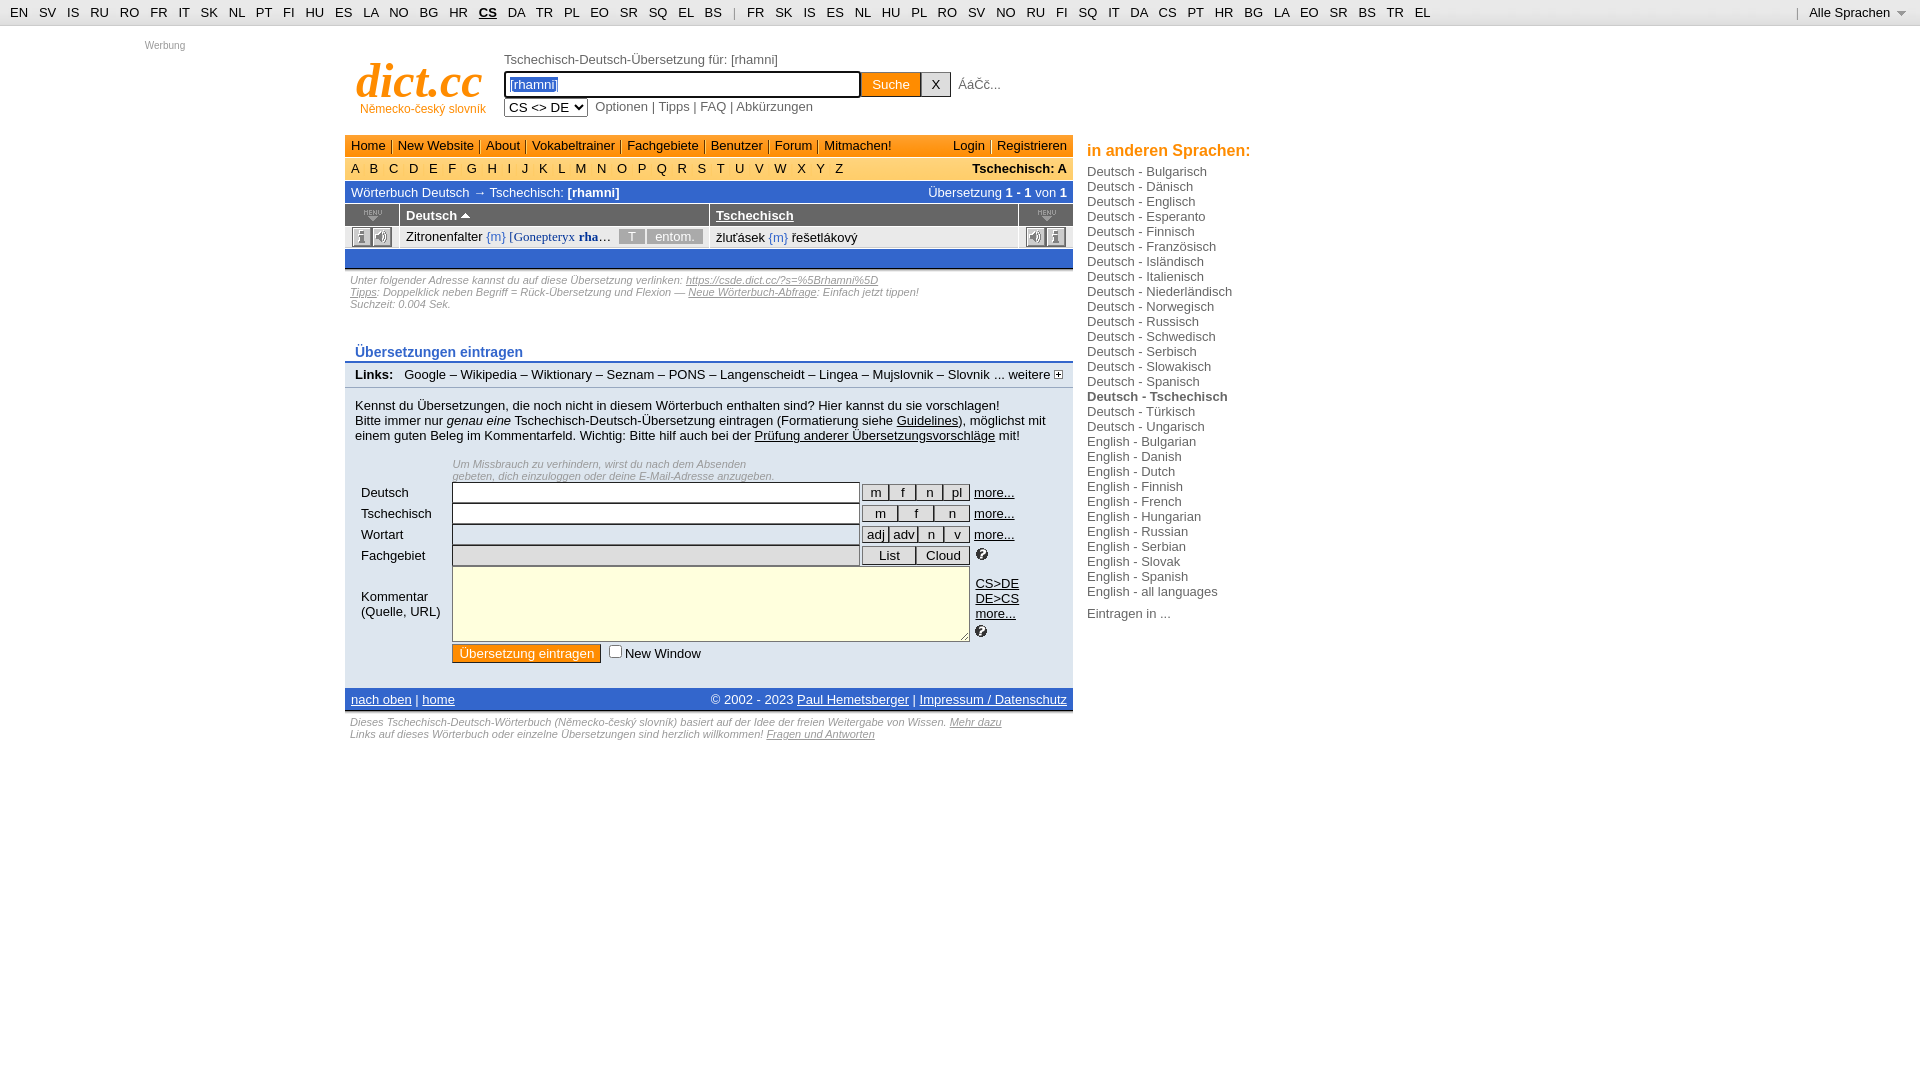 This screenshot has height=1080, width=1920. Describe the element at coordinates (602, 168) in the screenshot. I see `N` at that location.